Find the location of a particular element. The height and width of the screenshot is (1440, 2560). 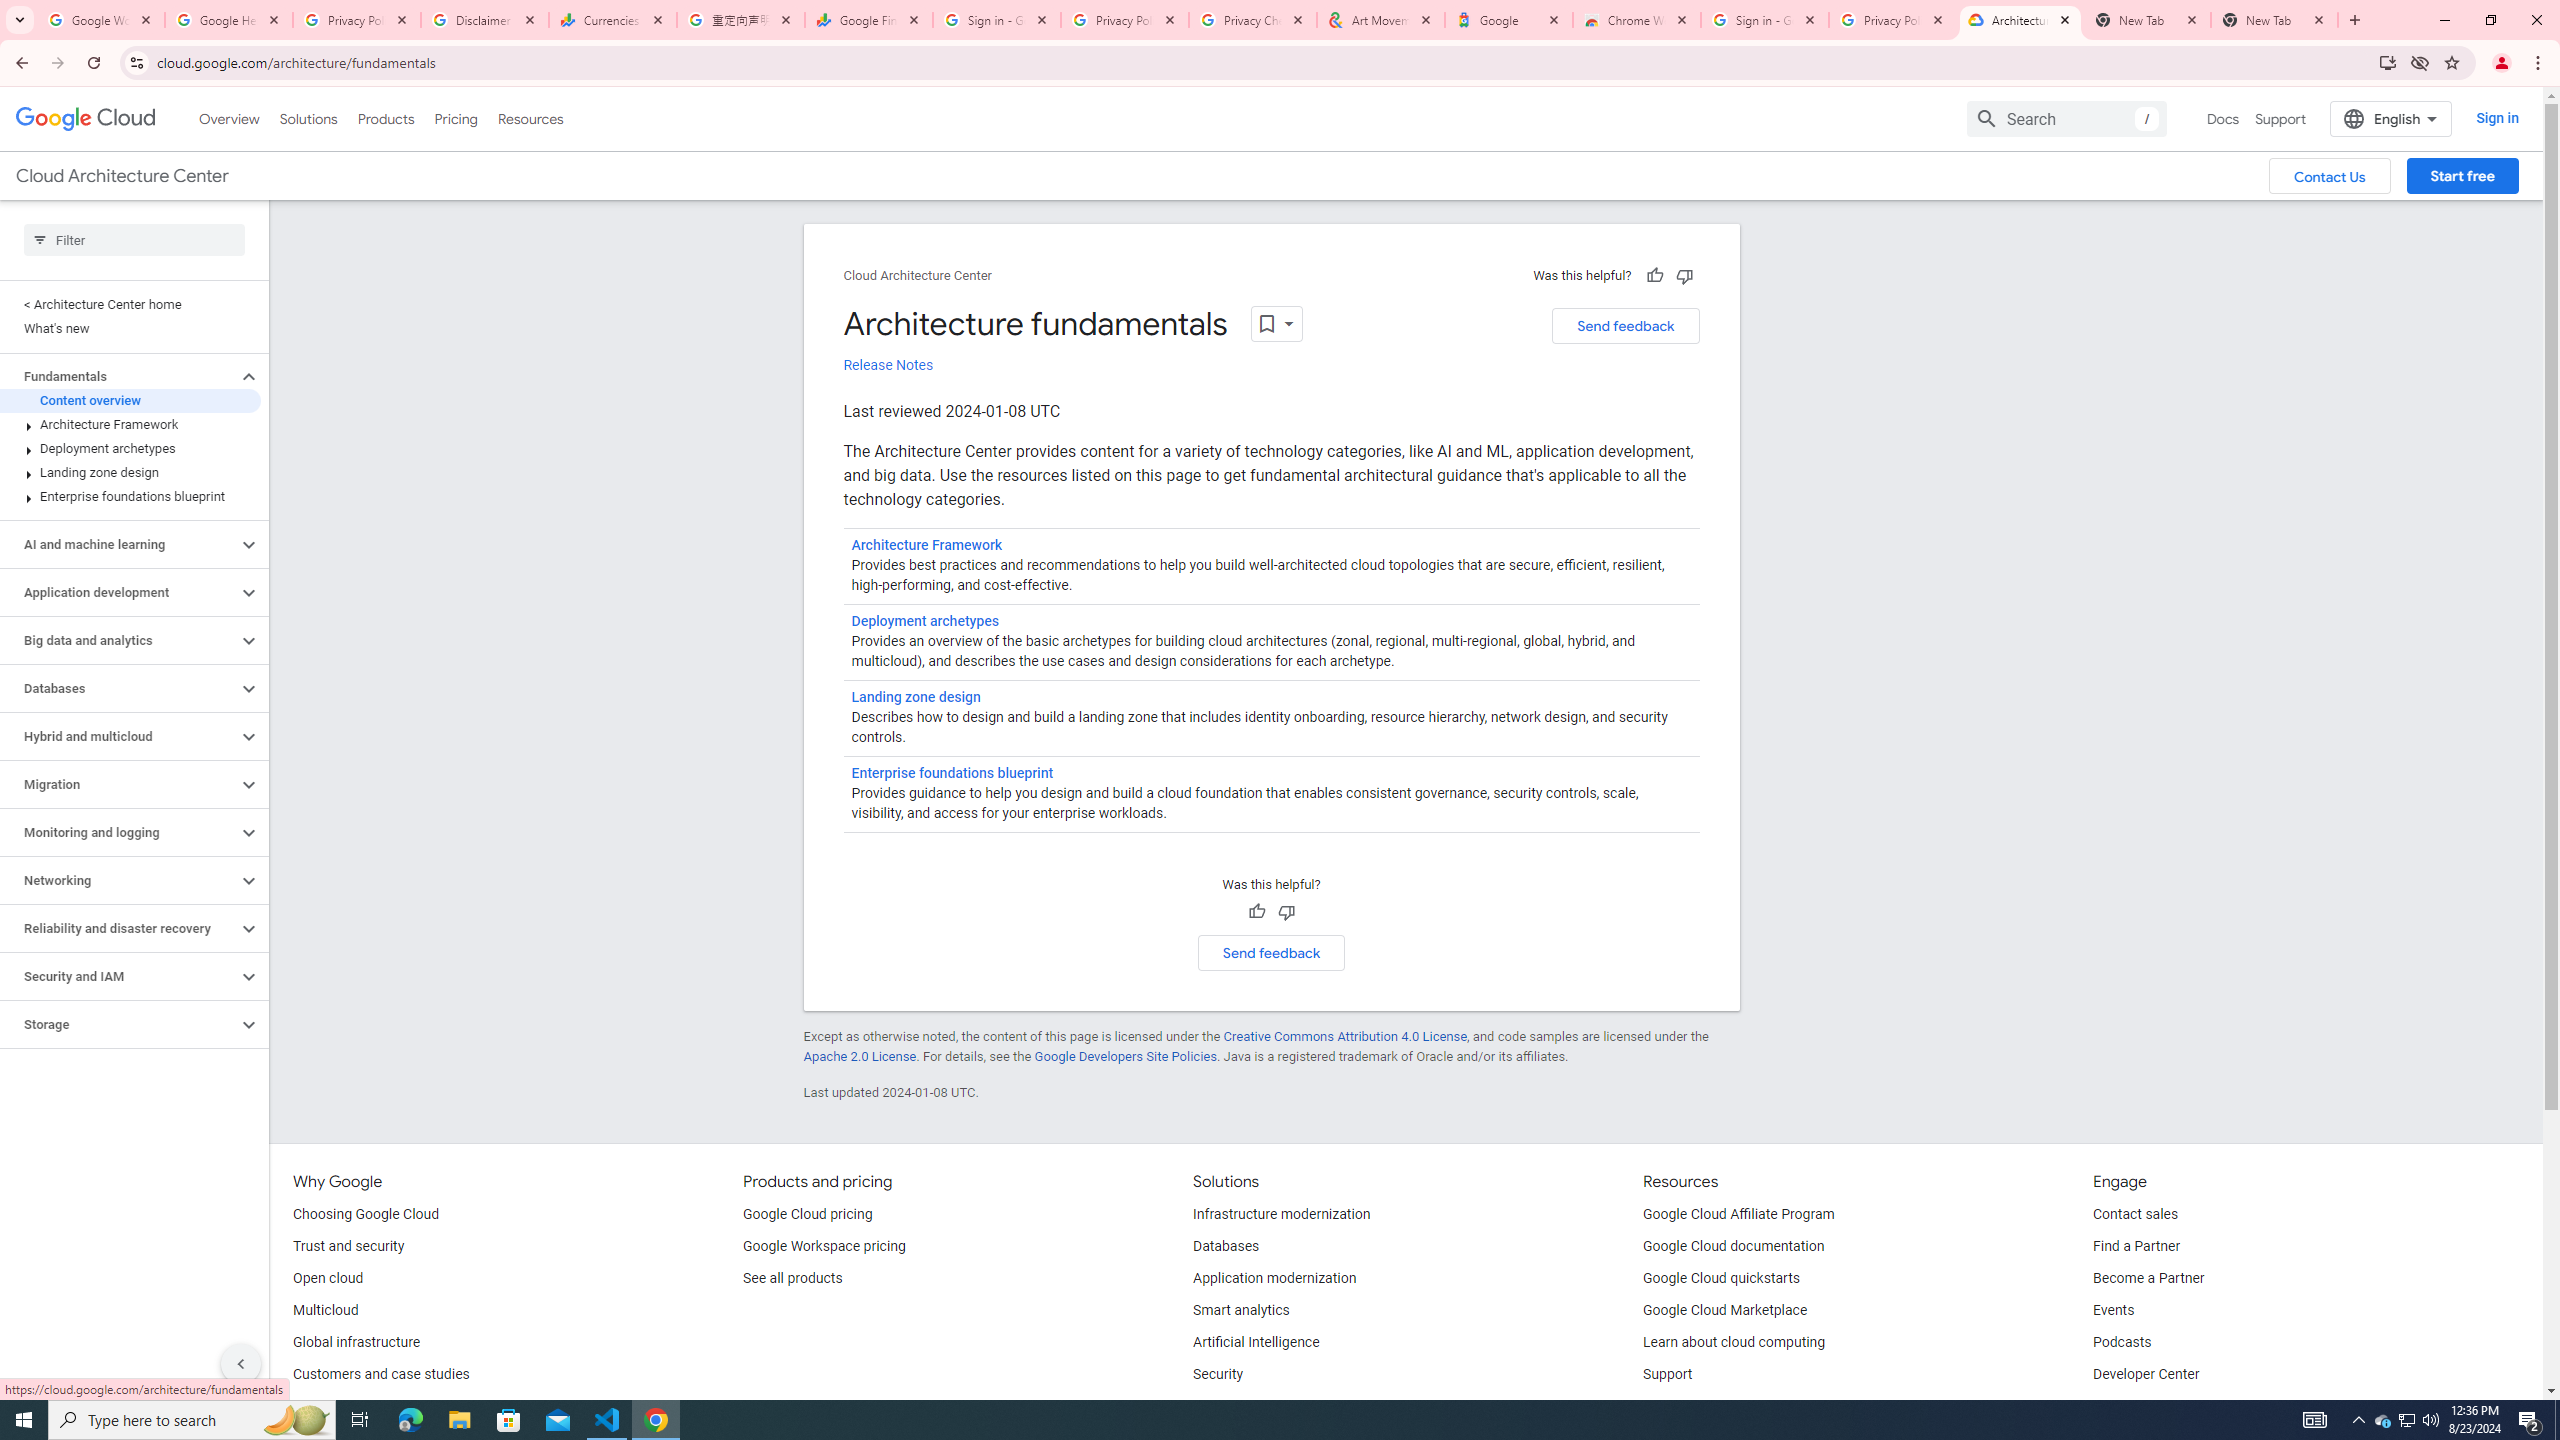

Big data and analytics is located at coordinates (119, 640).